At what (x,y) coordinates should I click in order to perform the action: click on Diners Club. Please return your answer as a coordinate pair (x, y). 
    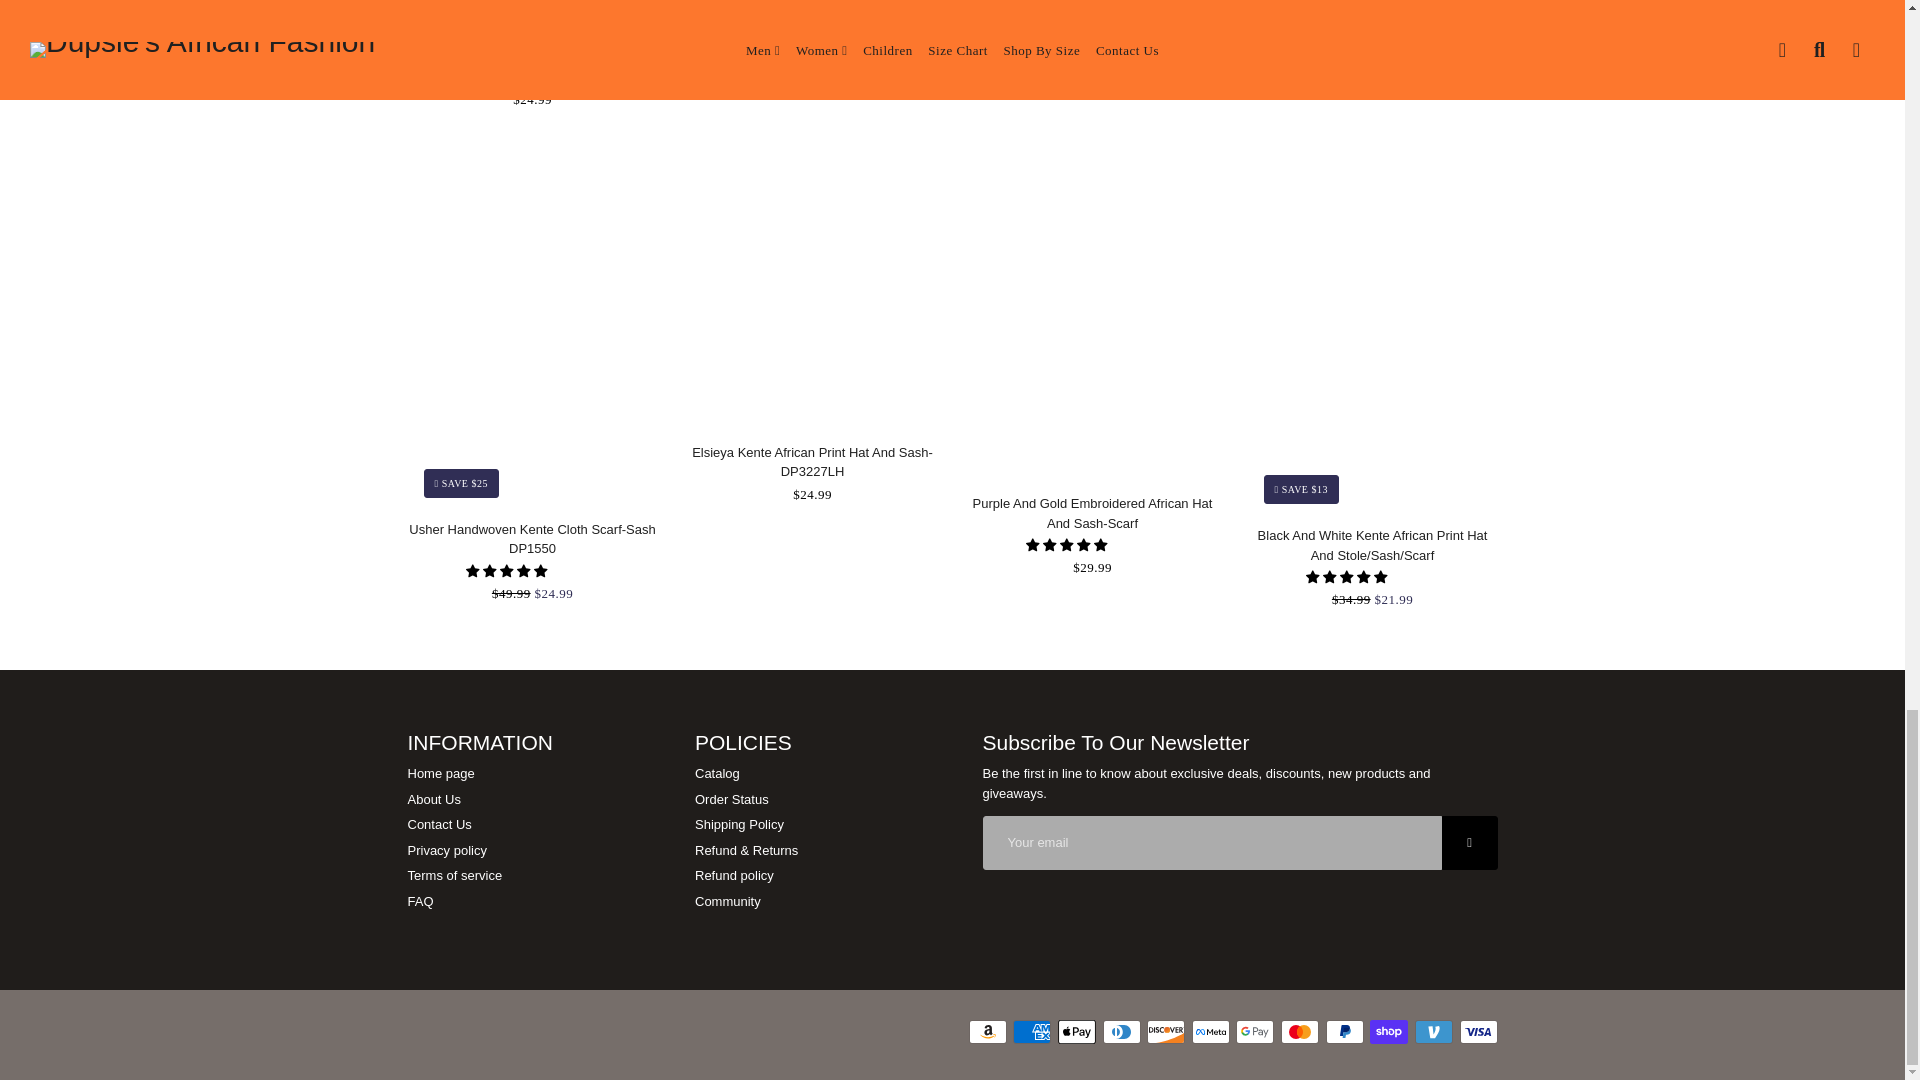
    Looking at the image, I should click on (1121, 1032).